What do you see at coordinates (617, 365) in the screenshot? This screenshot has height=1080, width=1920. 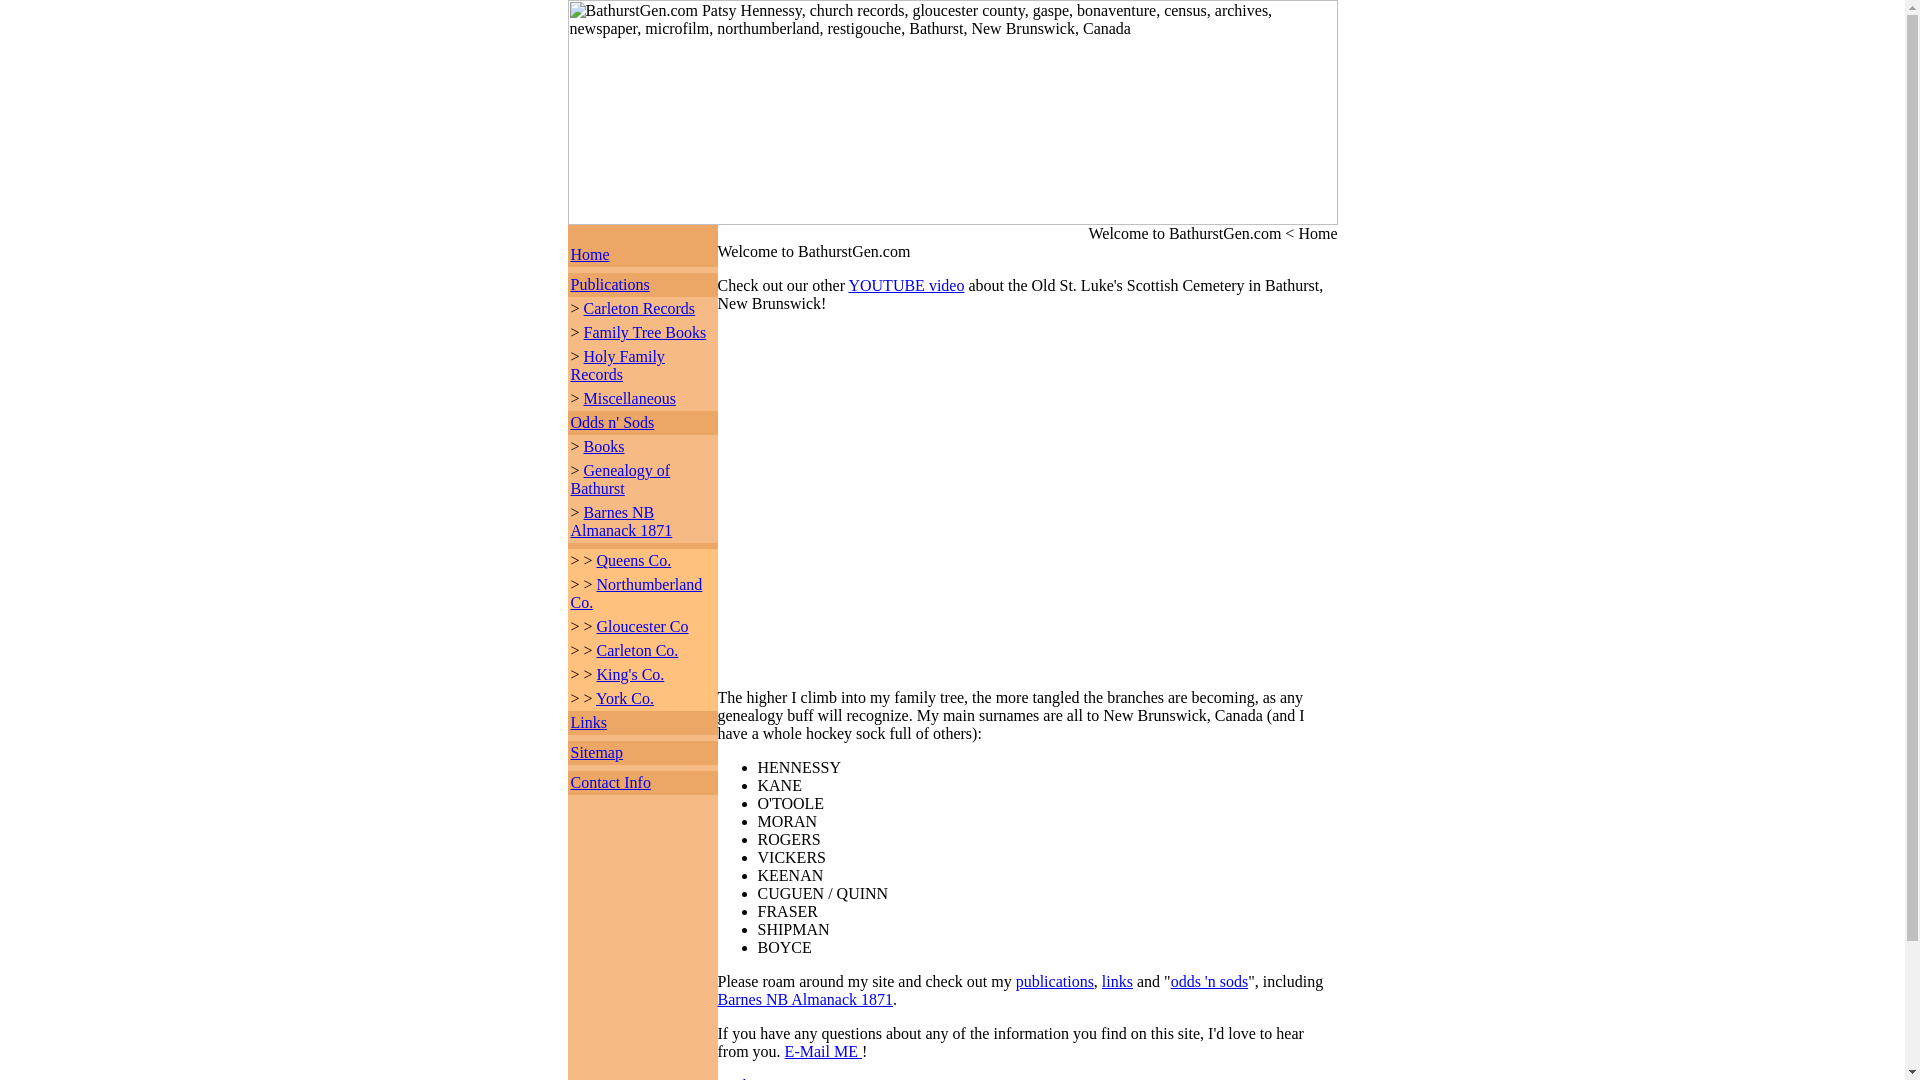 I see `Holy Family Records` at bounding box center [617, 365].